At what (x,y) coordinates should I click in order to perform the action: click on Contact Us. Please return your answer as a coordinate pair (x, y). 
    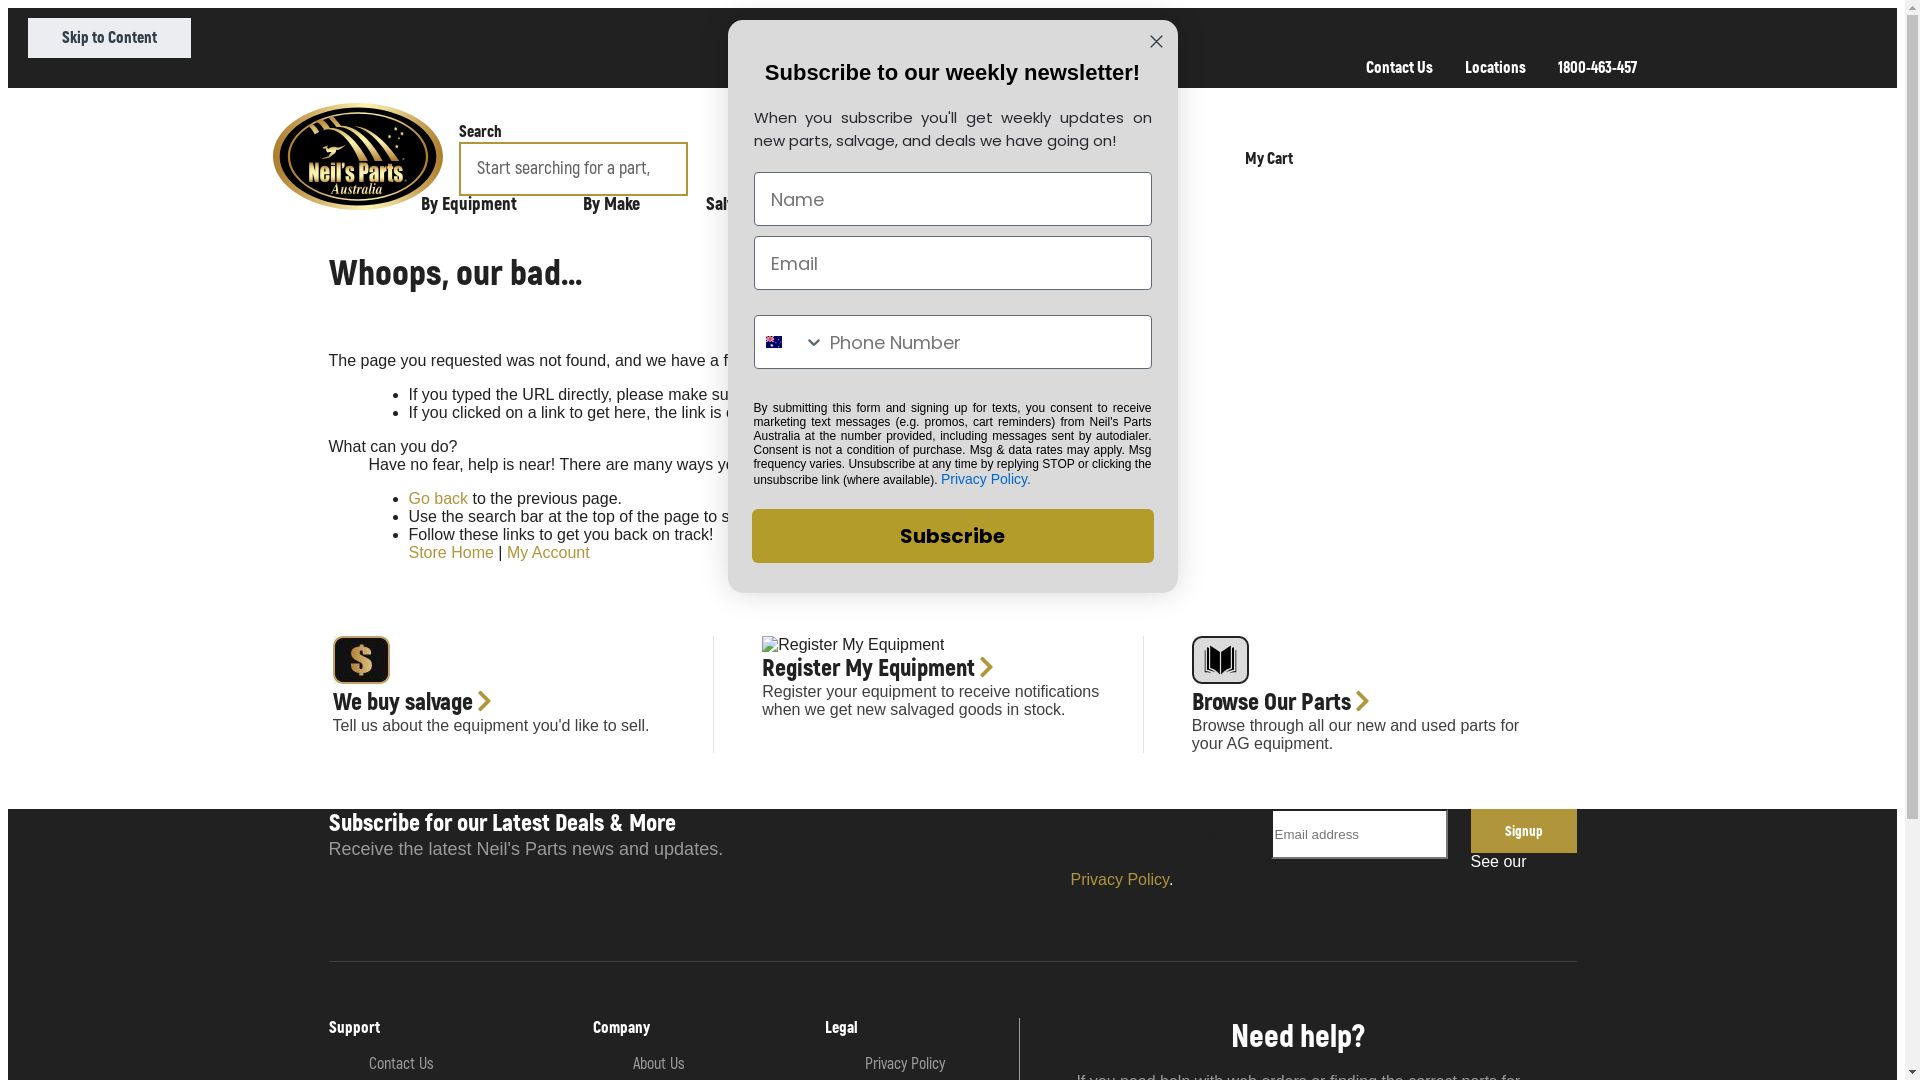
    Looking at the image, I should click on (400, 1064).